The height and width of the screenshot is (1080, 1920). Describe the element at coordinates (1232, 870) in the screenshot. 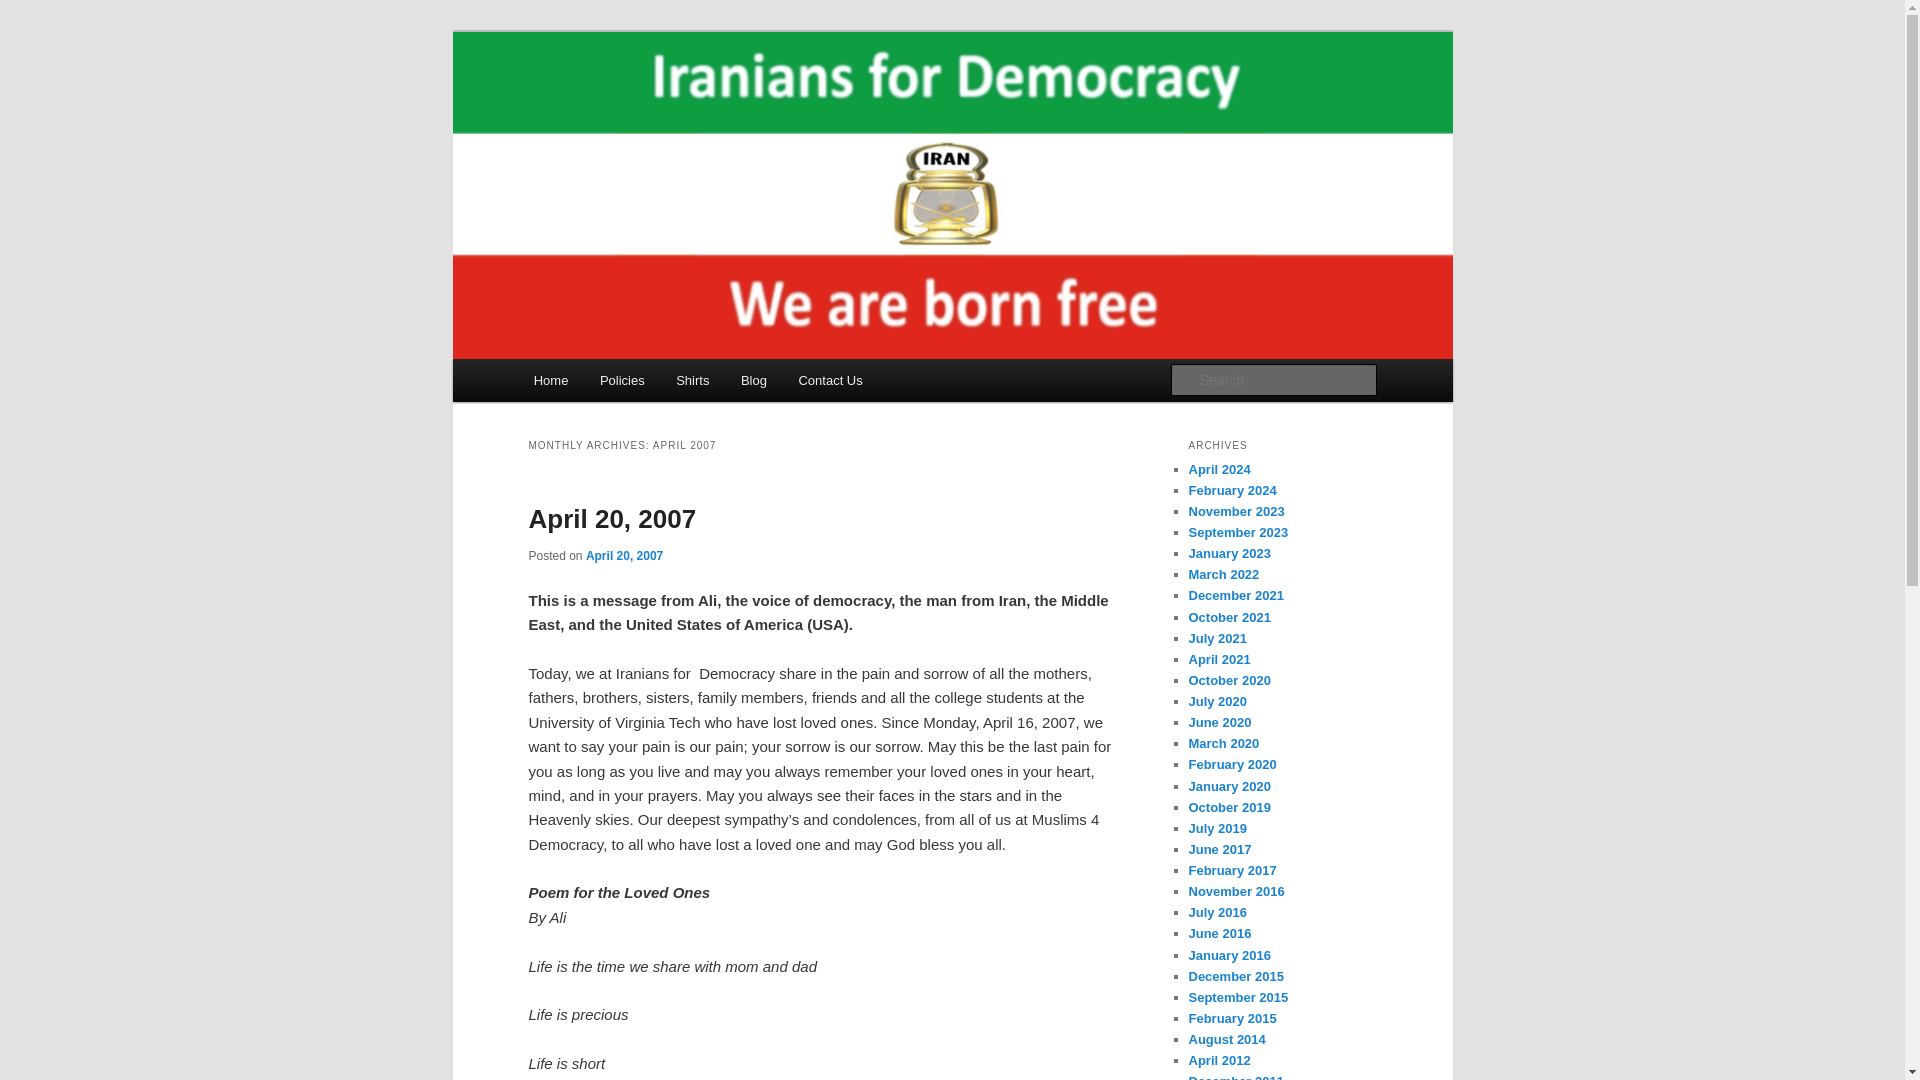

I see `February 2017` at that location.